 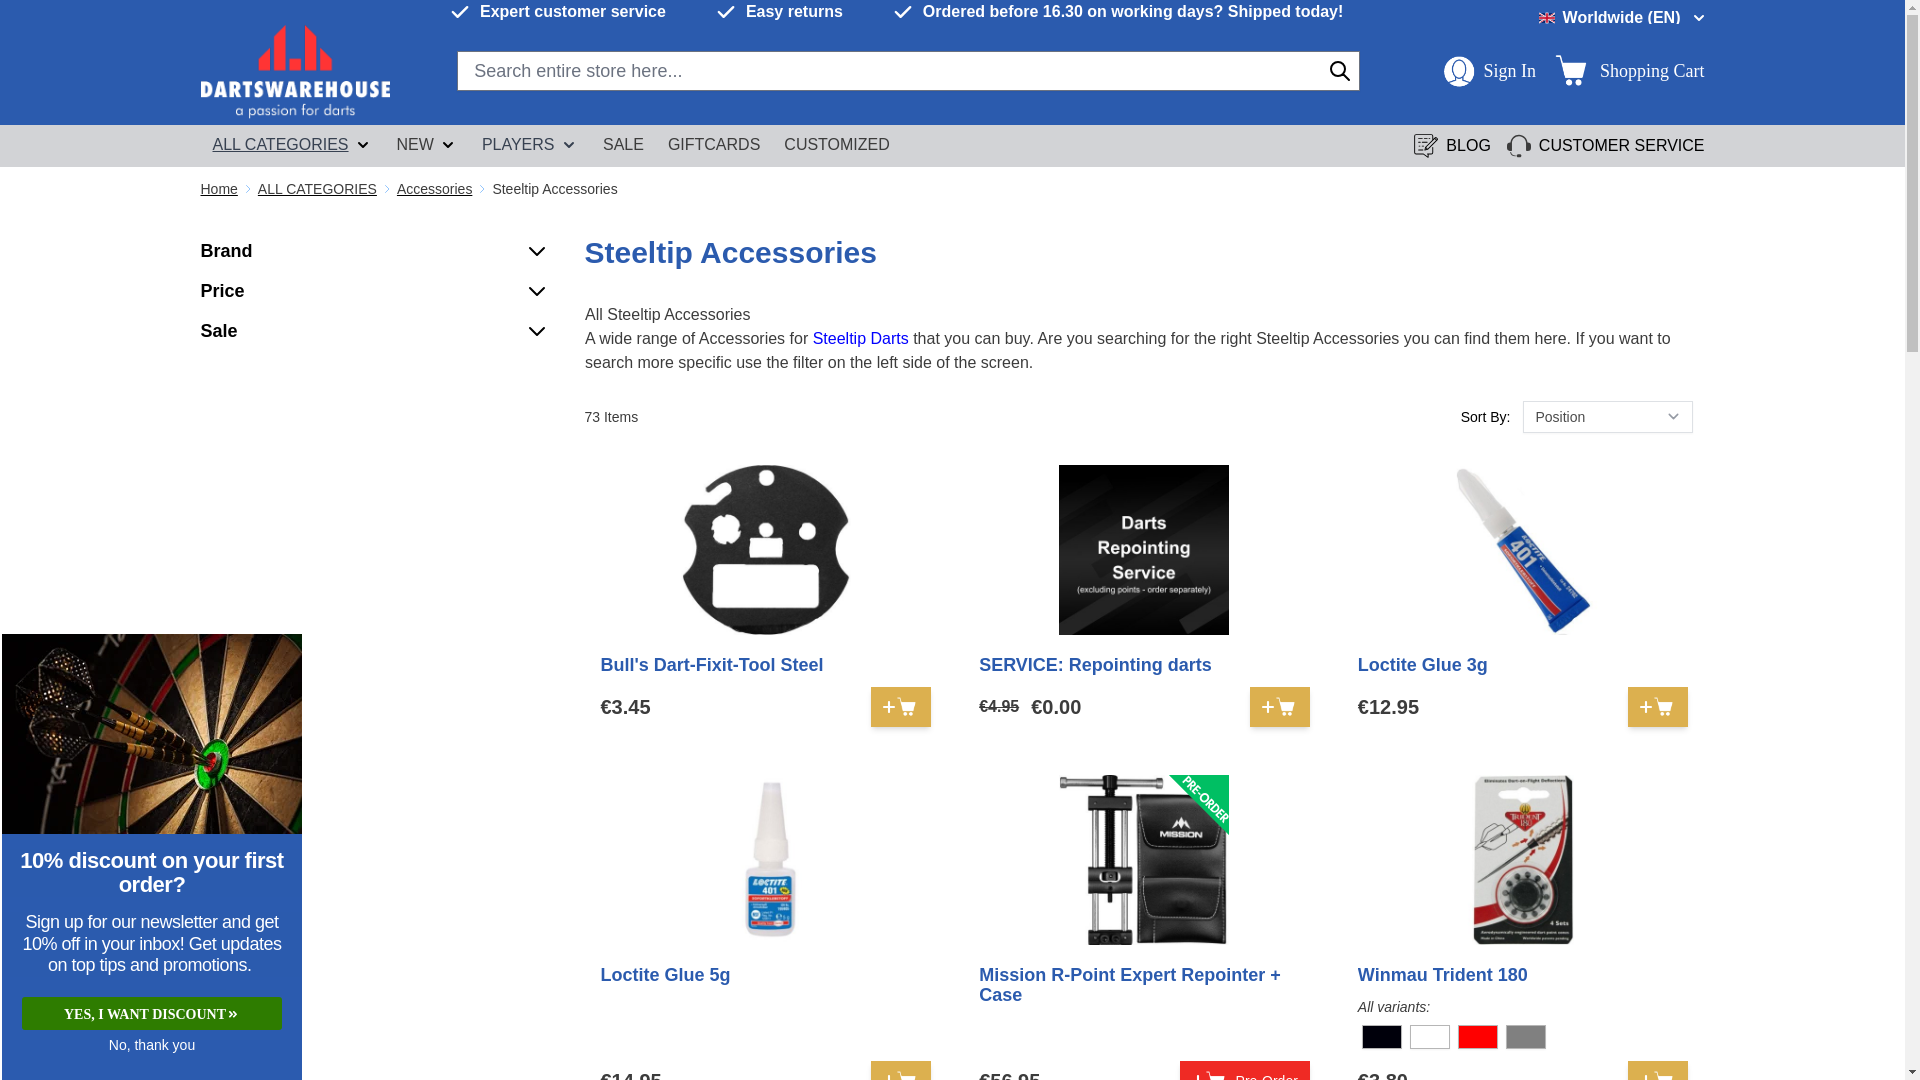 What do you see at coordinates (1430, 1038) in the screenshot?
I see `2641` at bounding box center [1430, 1038].